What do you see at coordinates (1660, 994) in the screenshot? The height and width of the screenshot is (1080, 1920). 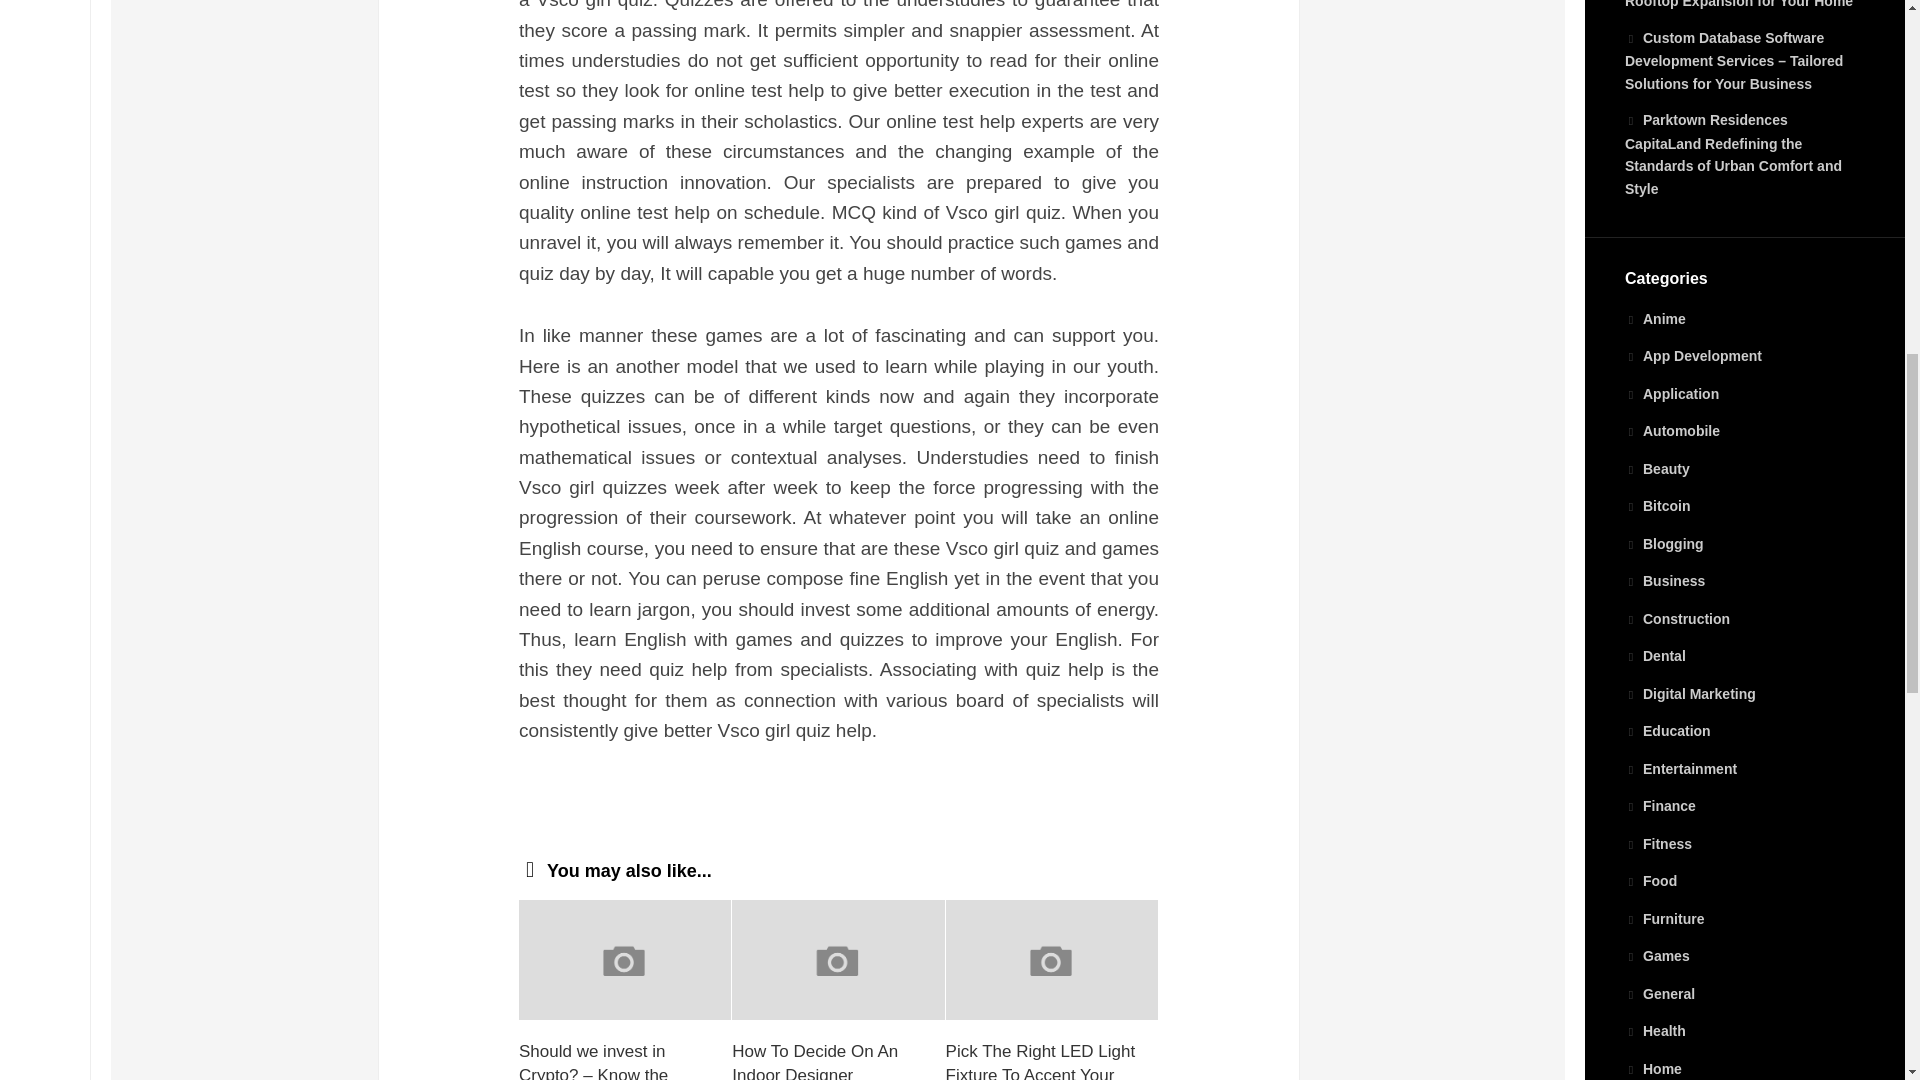 I see `General` at bounding box center [1660, 994].